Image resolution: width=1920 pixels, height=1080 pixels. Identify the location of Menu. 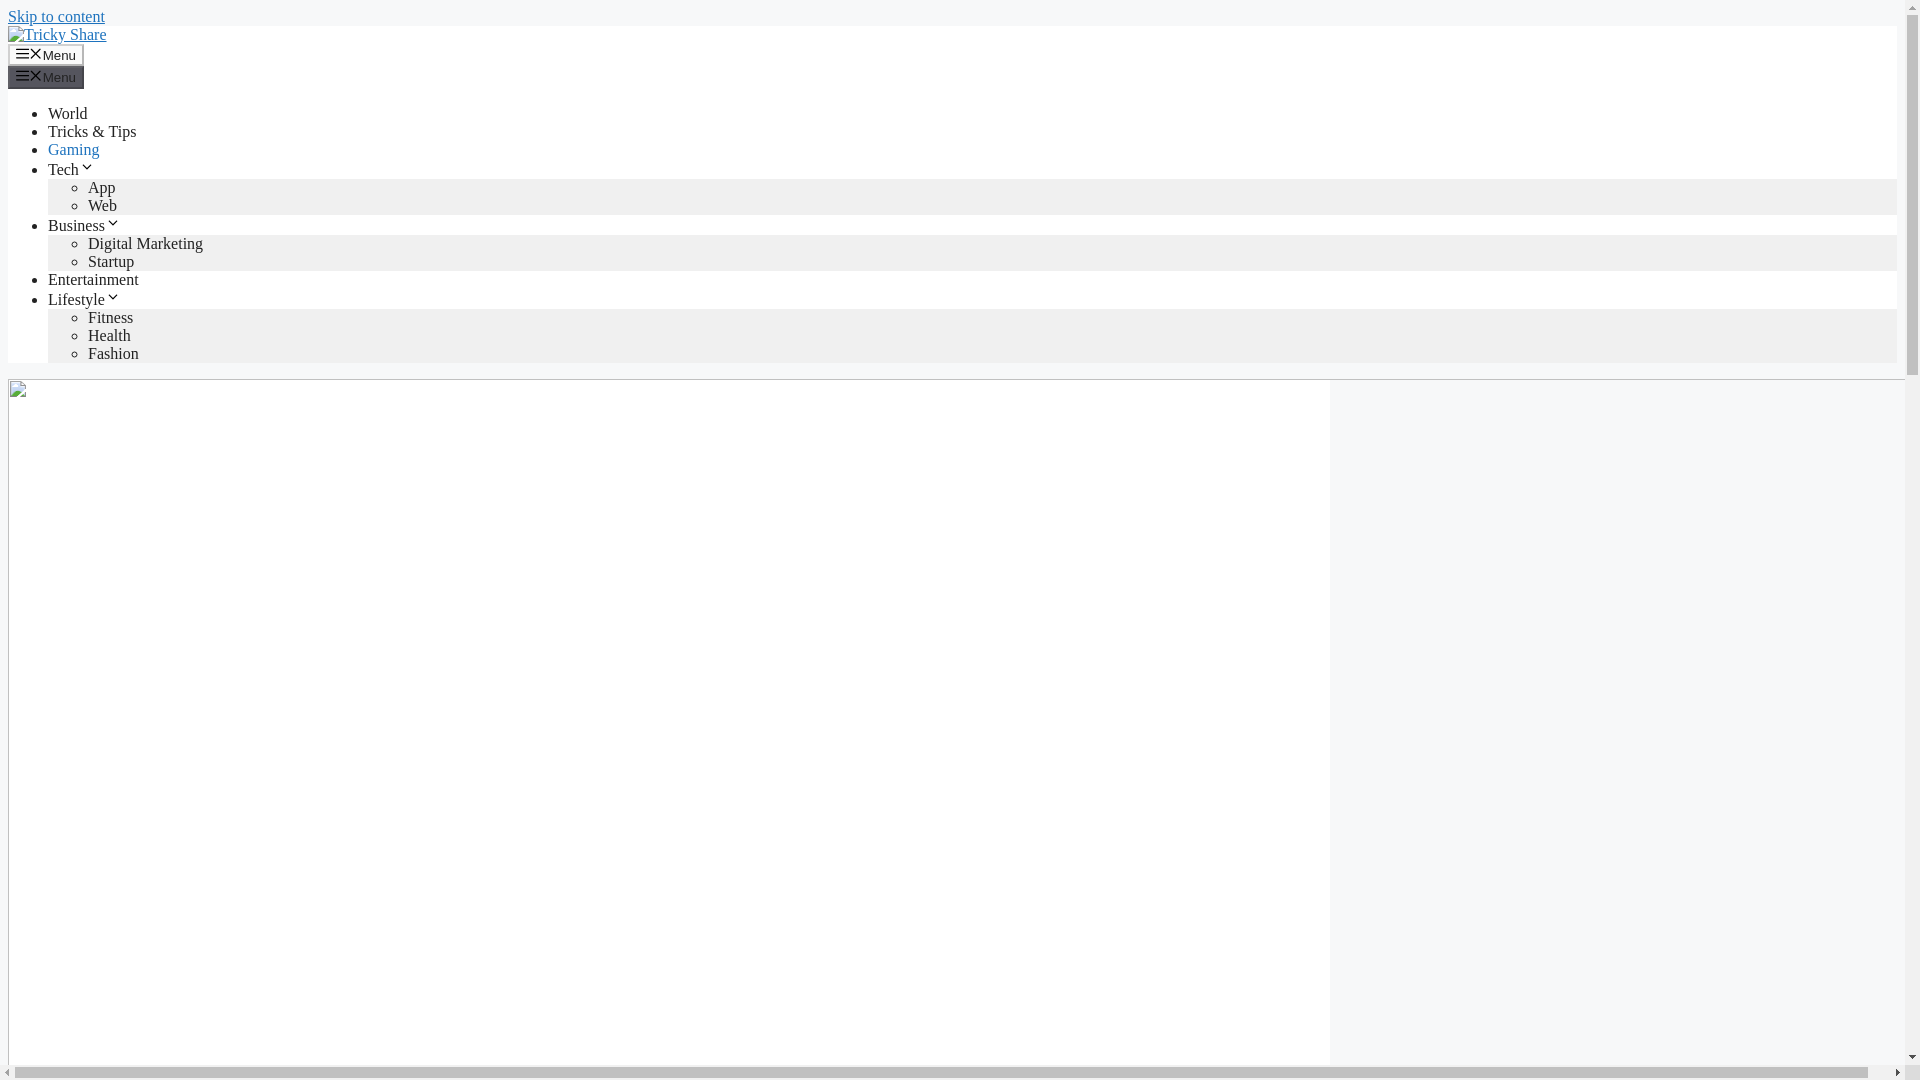
(46, 54).